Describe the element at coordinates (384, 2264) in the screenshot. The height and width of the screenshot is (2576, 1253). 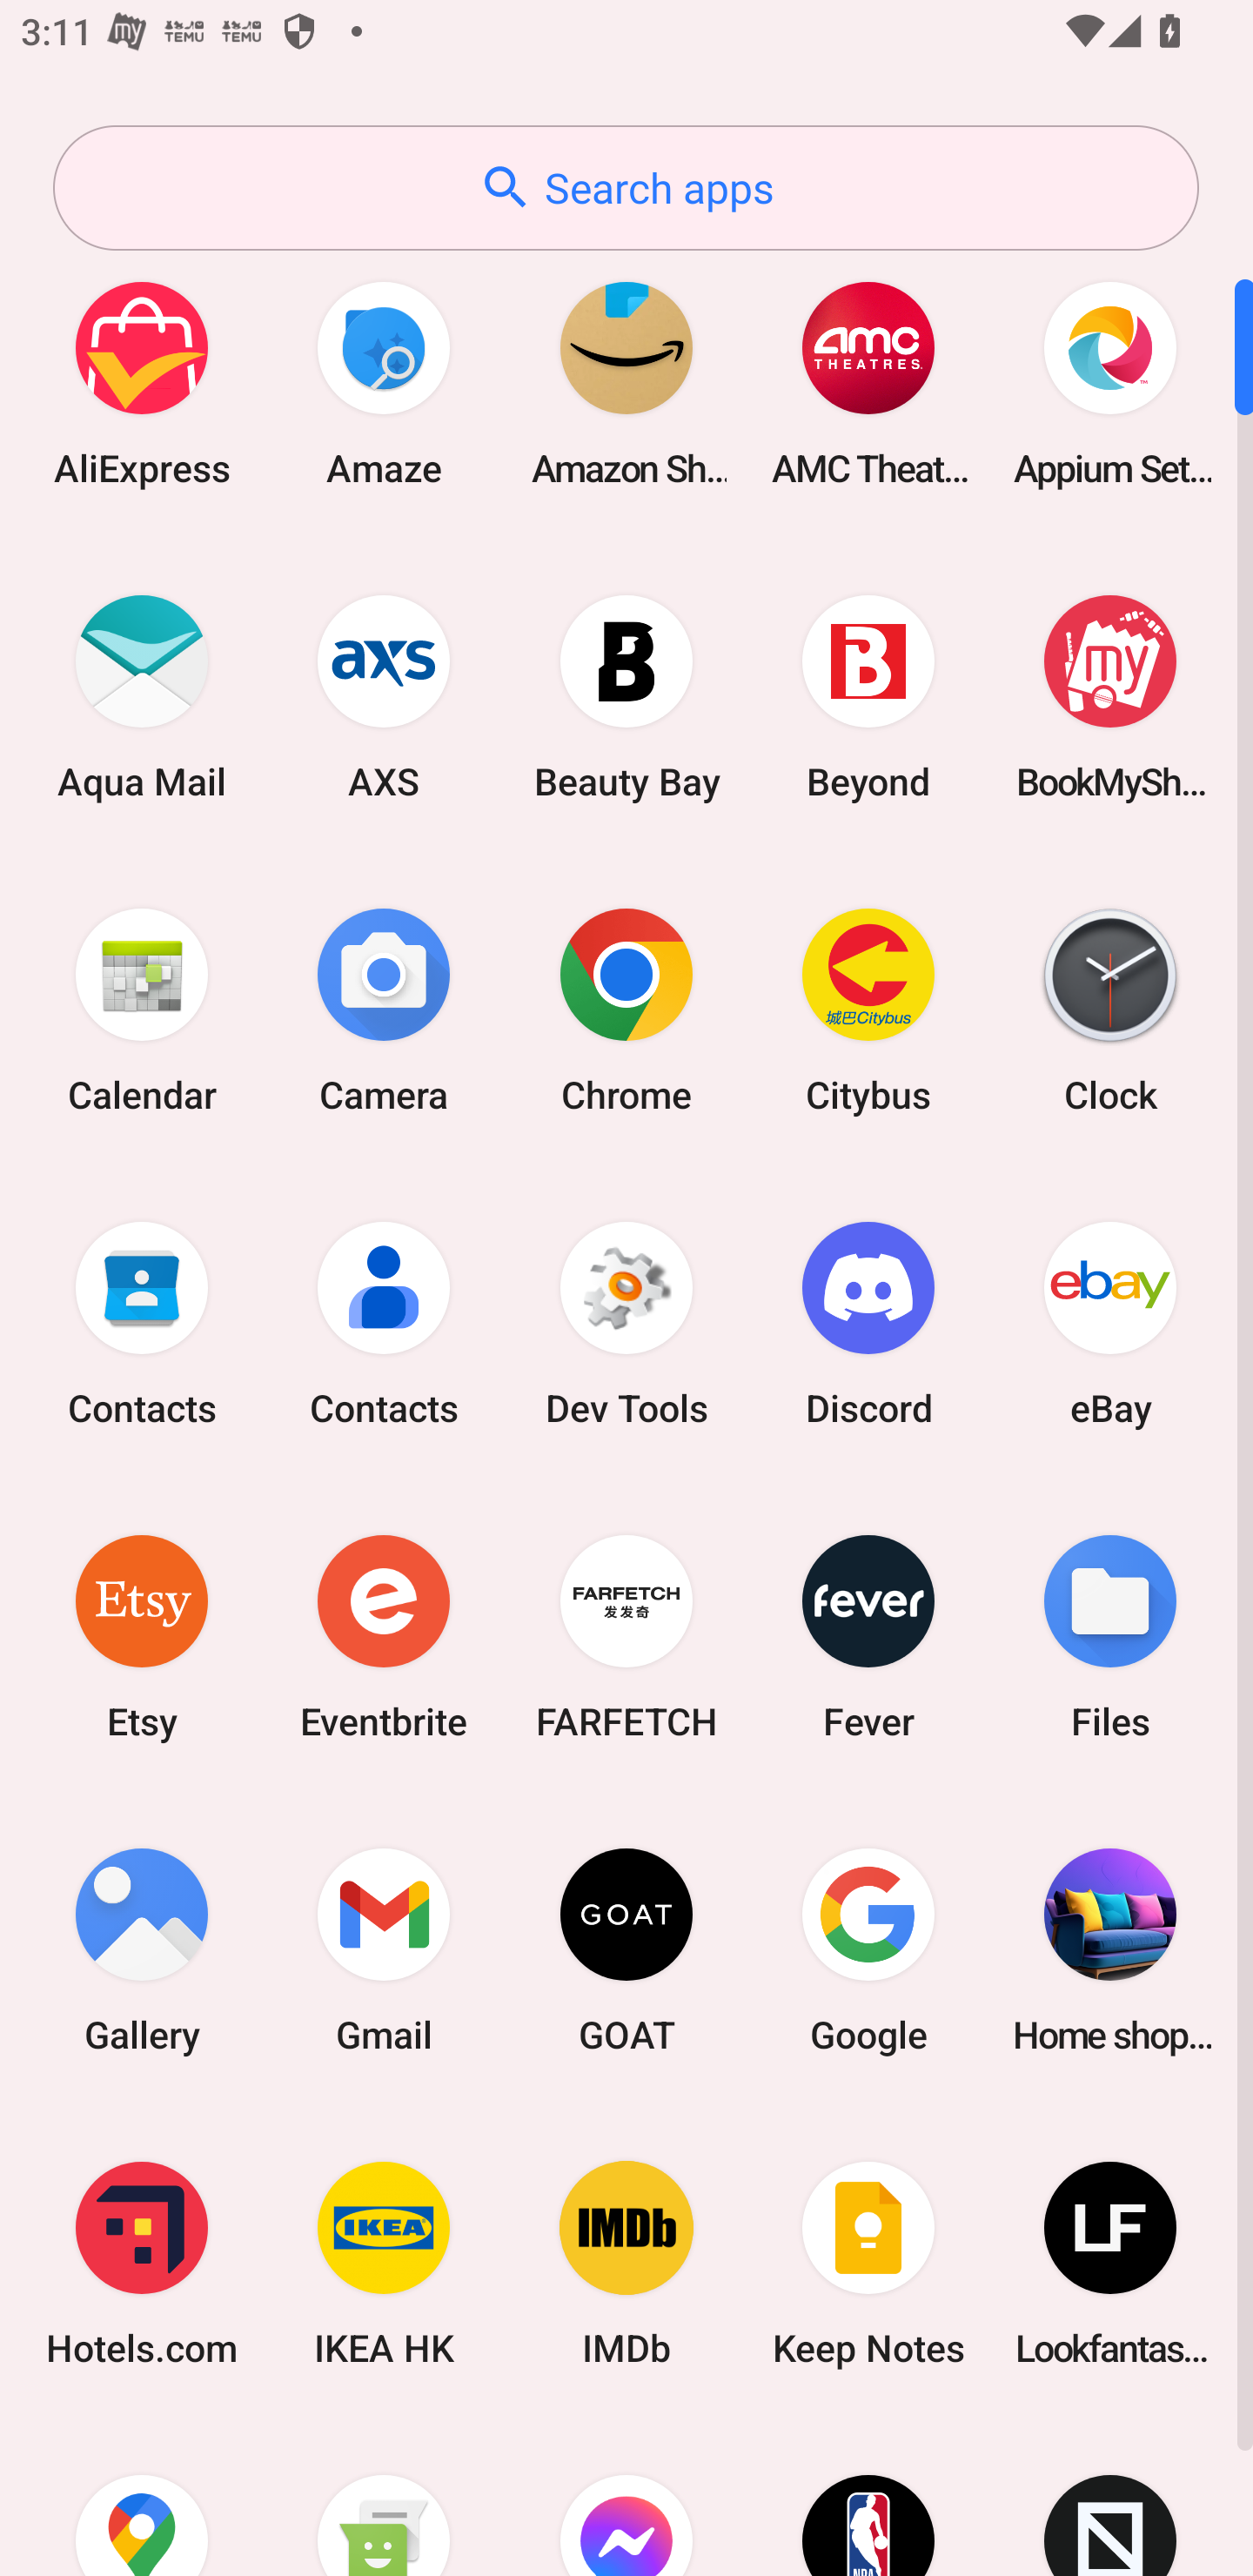
I see `IKEA HK` at that location.